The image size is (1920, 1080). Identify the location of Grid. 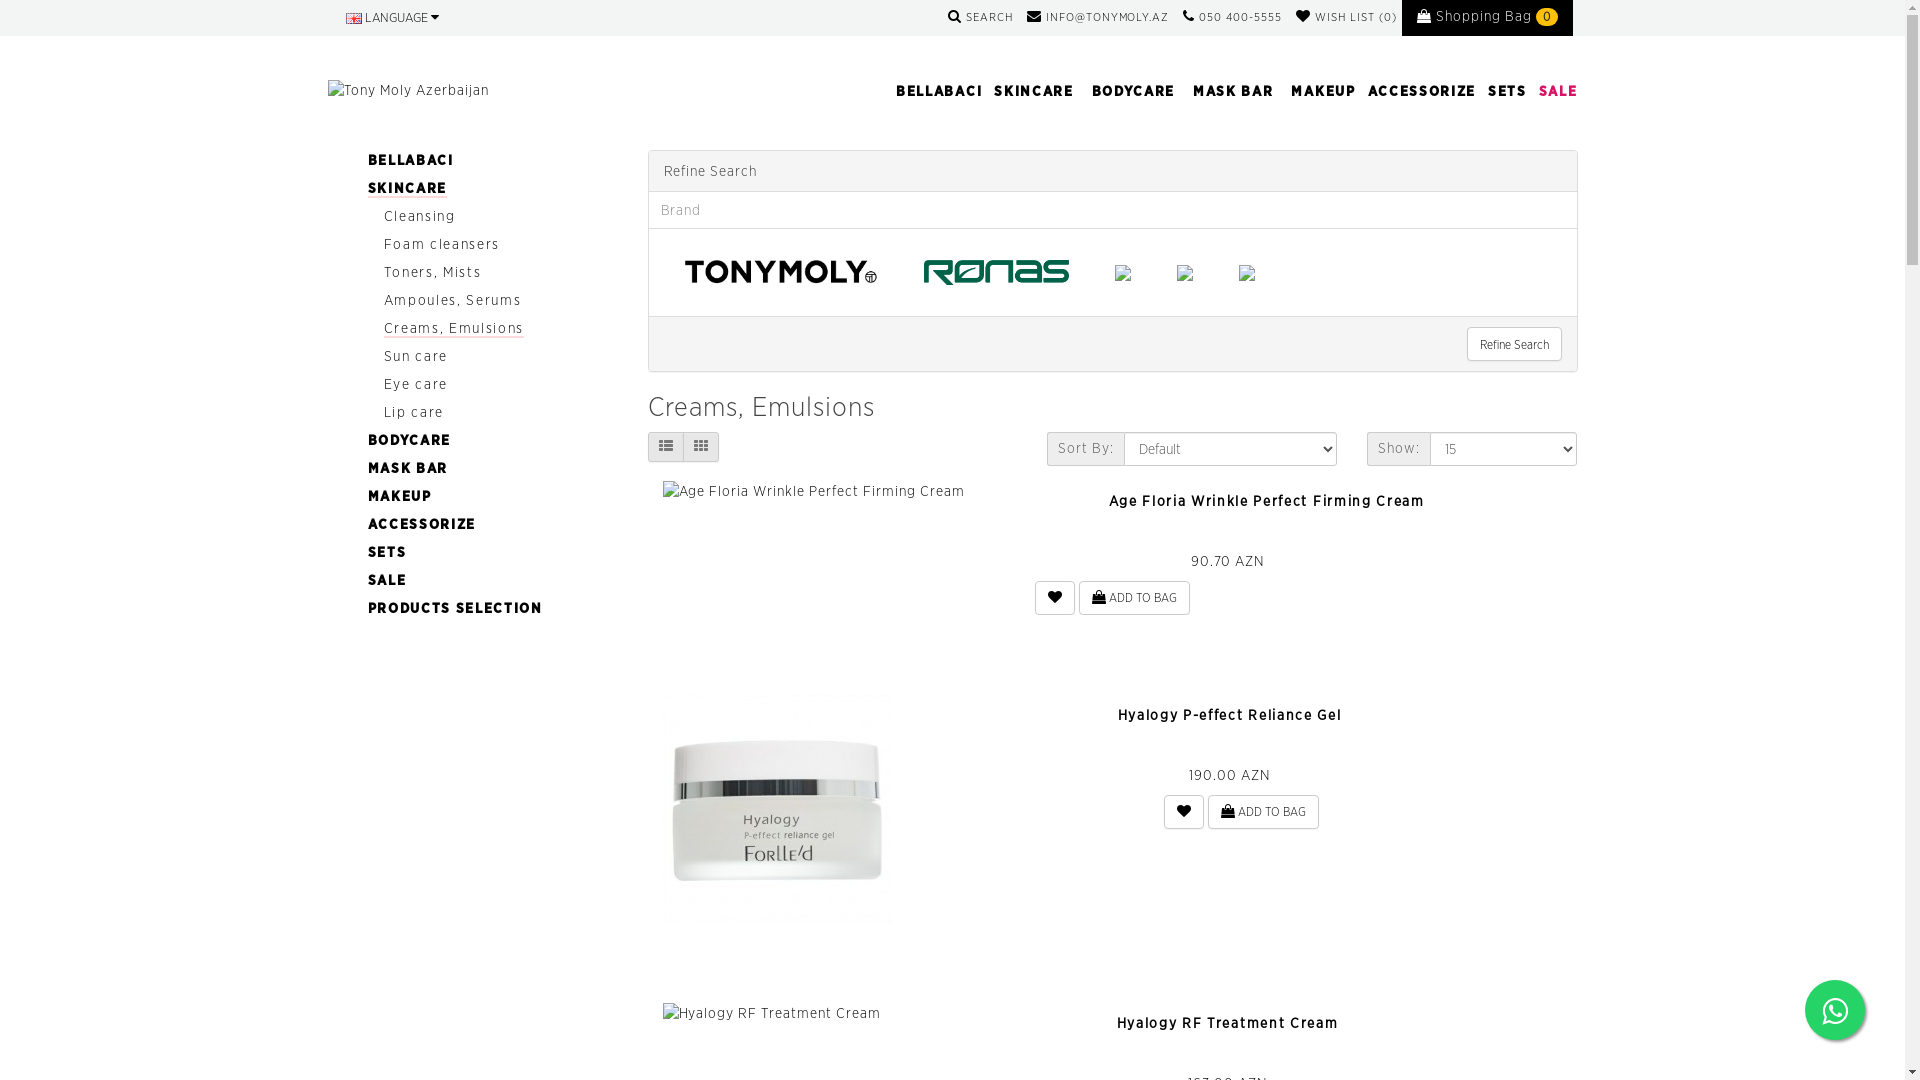
(700, 447).